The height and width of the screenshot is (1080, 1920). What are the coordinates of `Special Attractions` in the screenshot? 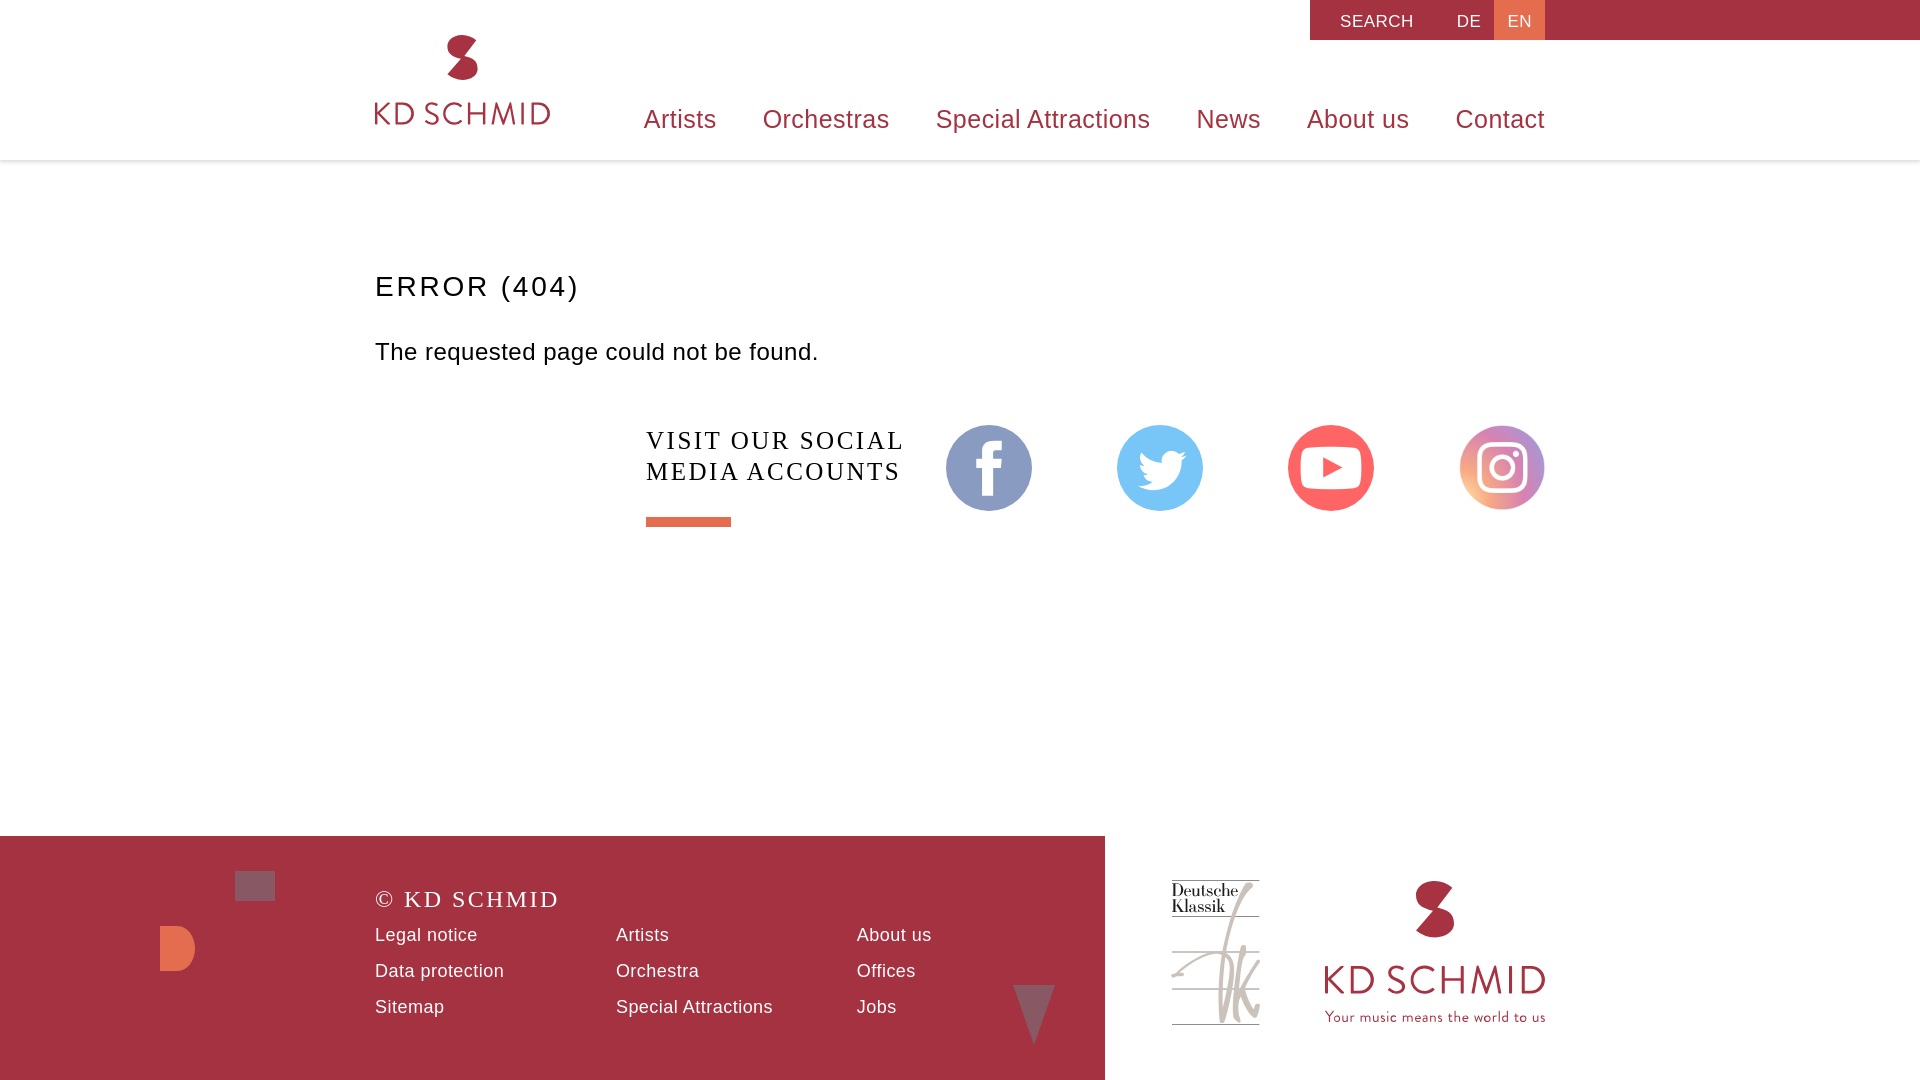 It's located at (694, 1006).